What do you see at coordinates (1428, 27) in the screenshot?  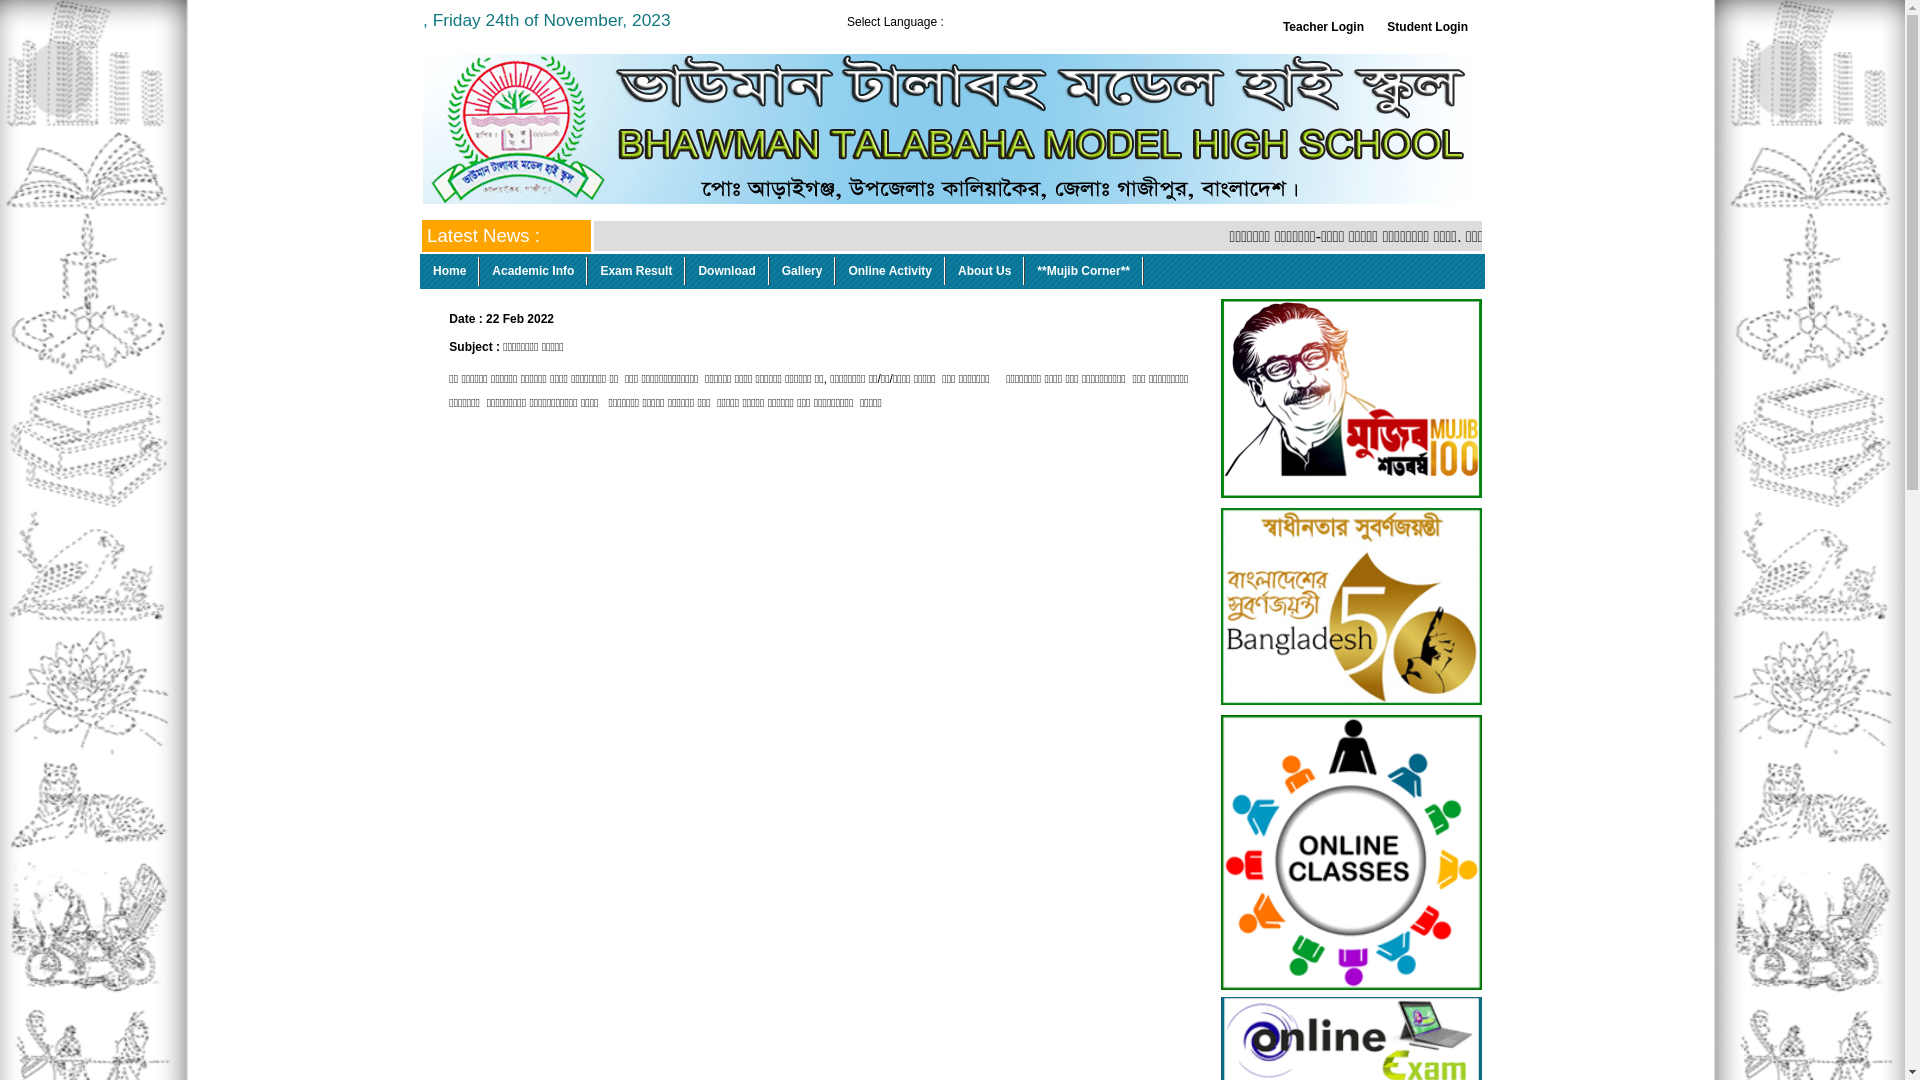 I see `Student Login` at bounding box center [1428, 27].